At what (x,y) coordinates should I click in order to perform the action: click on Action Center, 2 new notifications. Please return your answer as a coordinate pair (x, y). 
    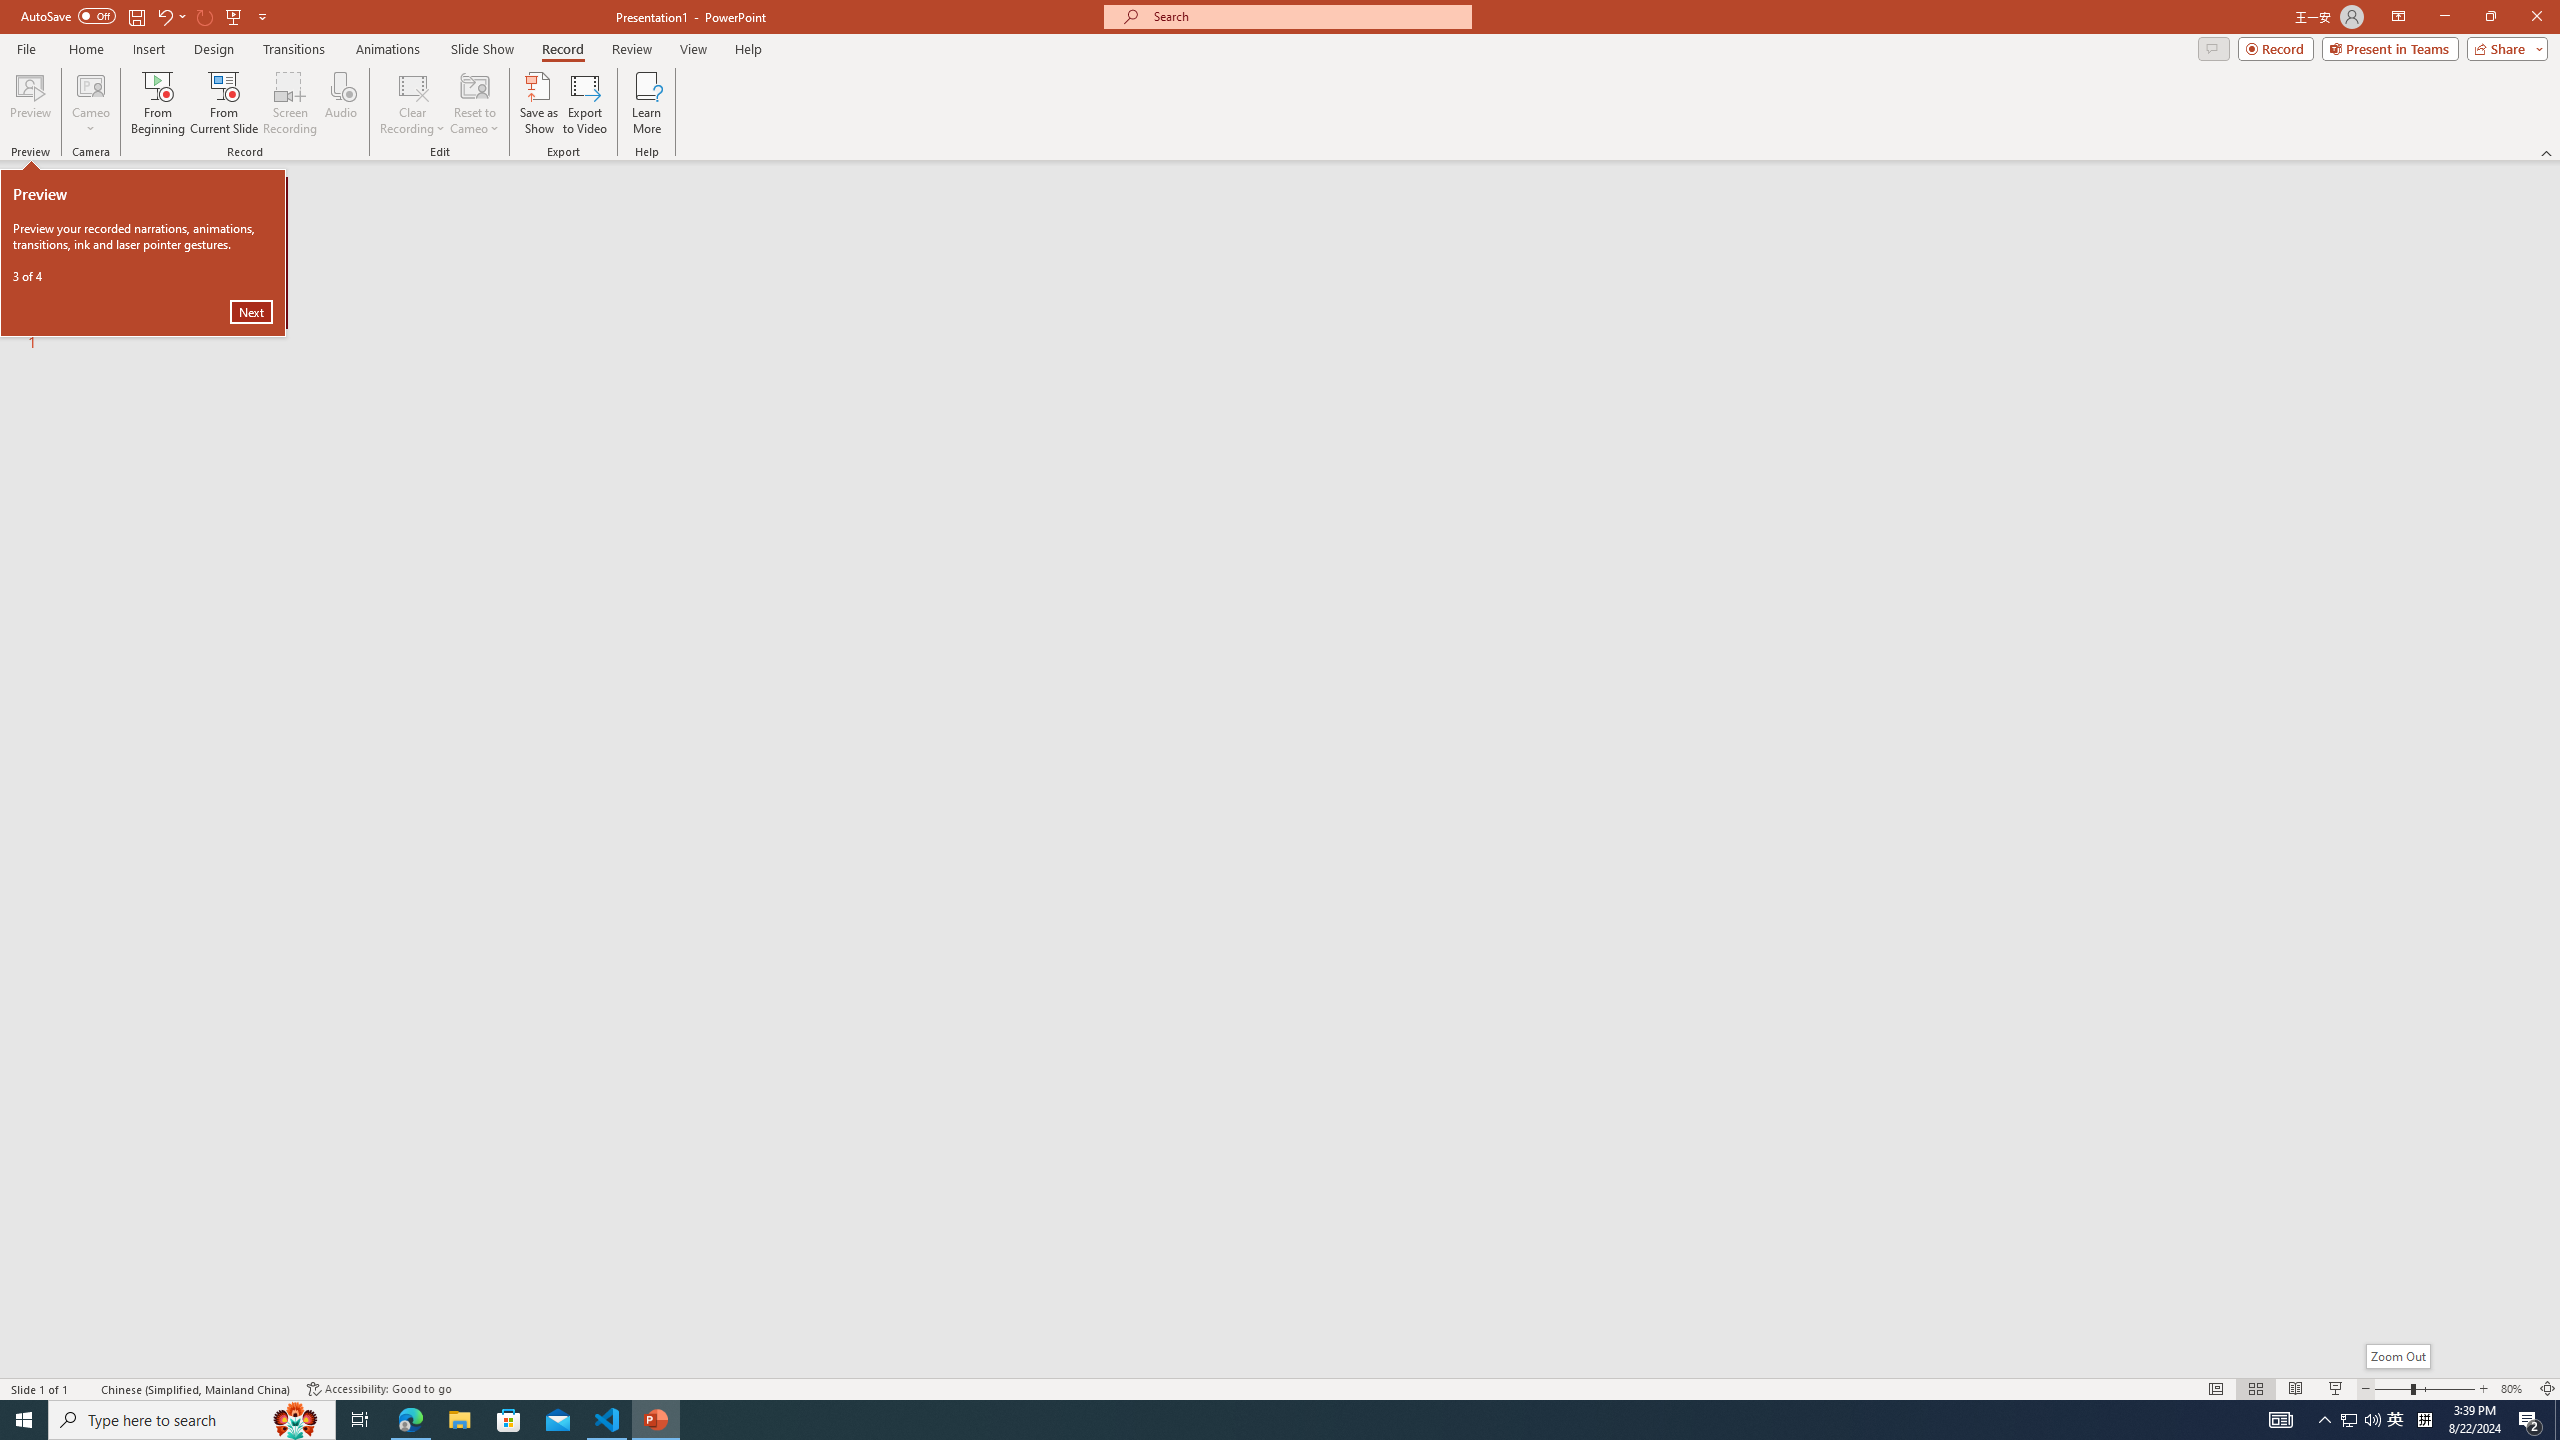
    Looking at the image, I should click on (2530, 1420).